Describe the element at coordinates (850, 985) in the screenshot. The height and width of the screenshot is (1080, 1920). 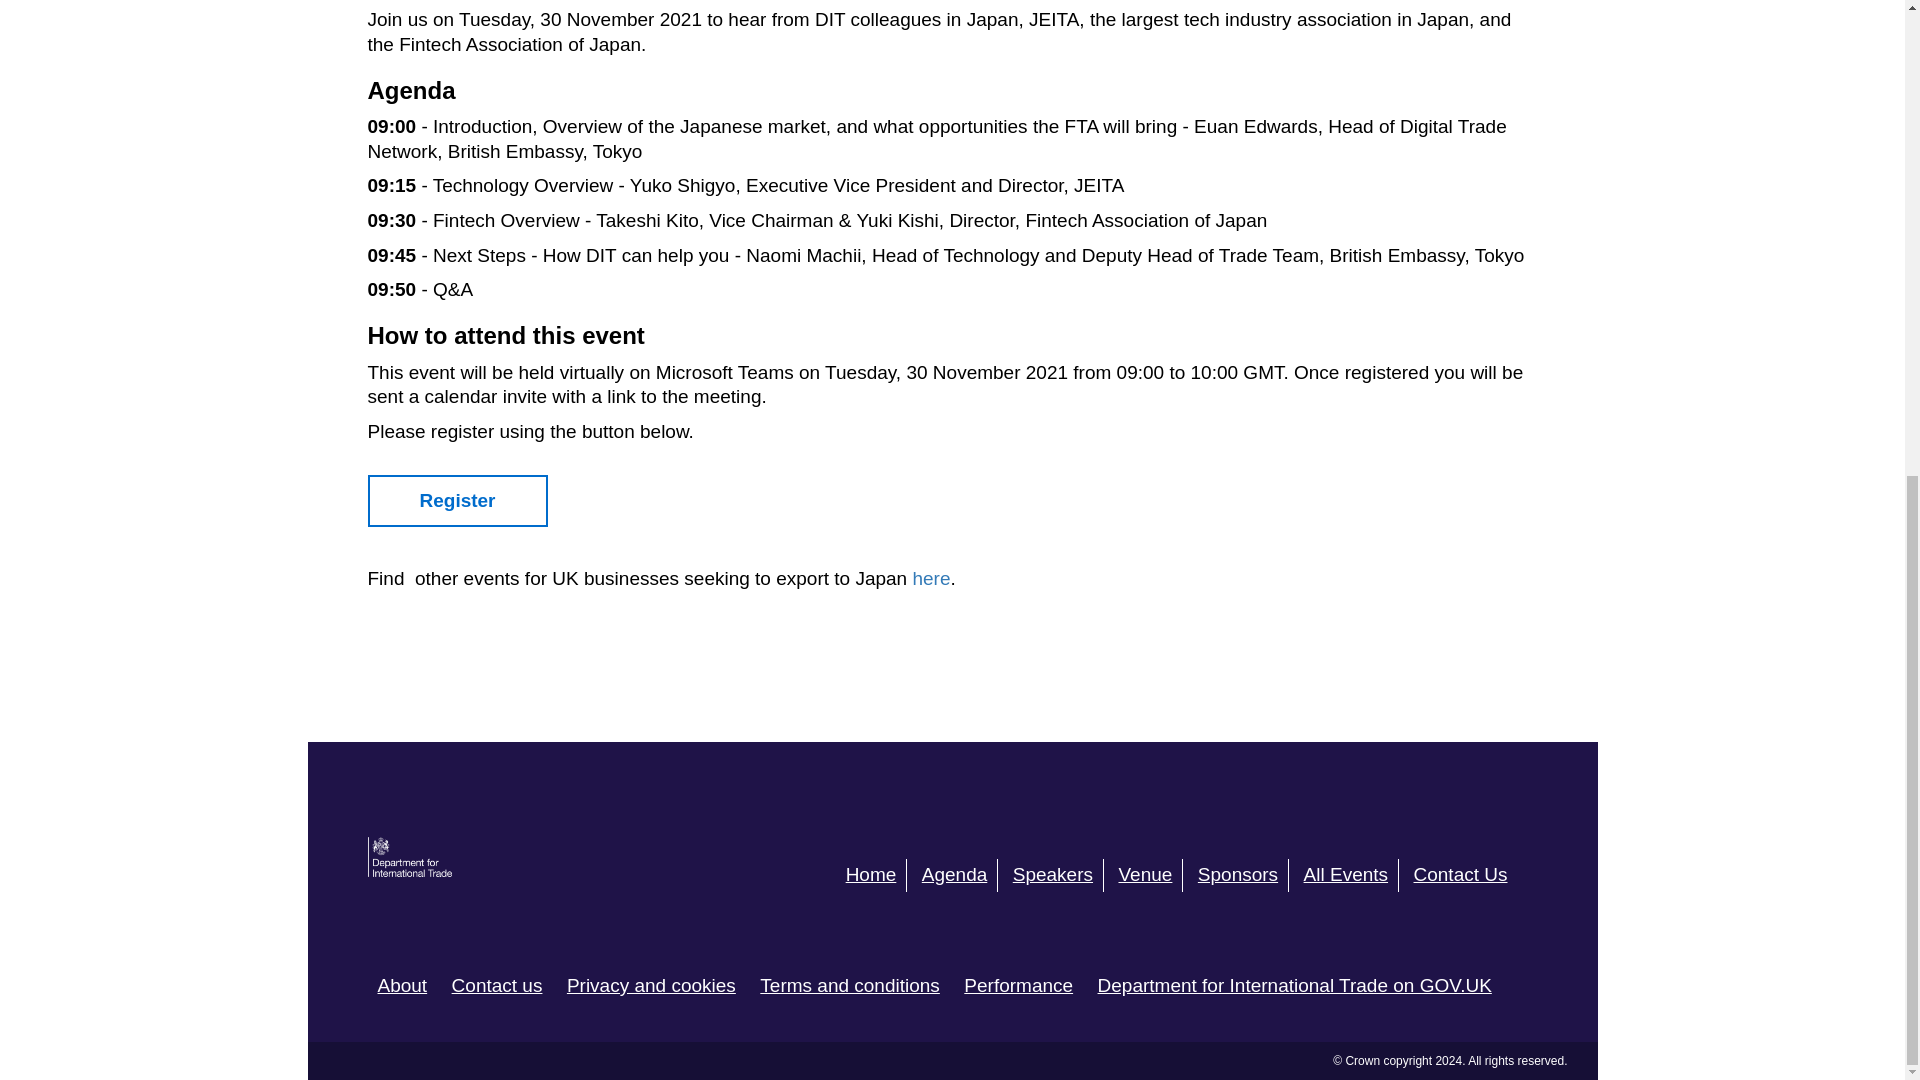
I see `Terms and conditions` at that location.